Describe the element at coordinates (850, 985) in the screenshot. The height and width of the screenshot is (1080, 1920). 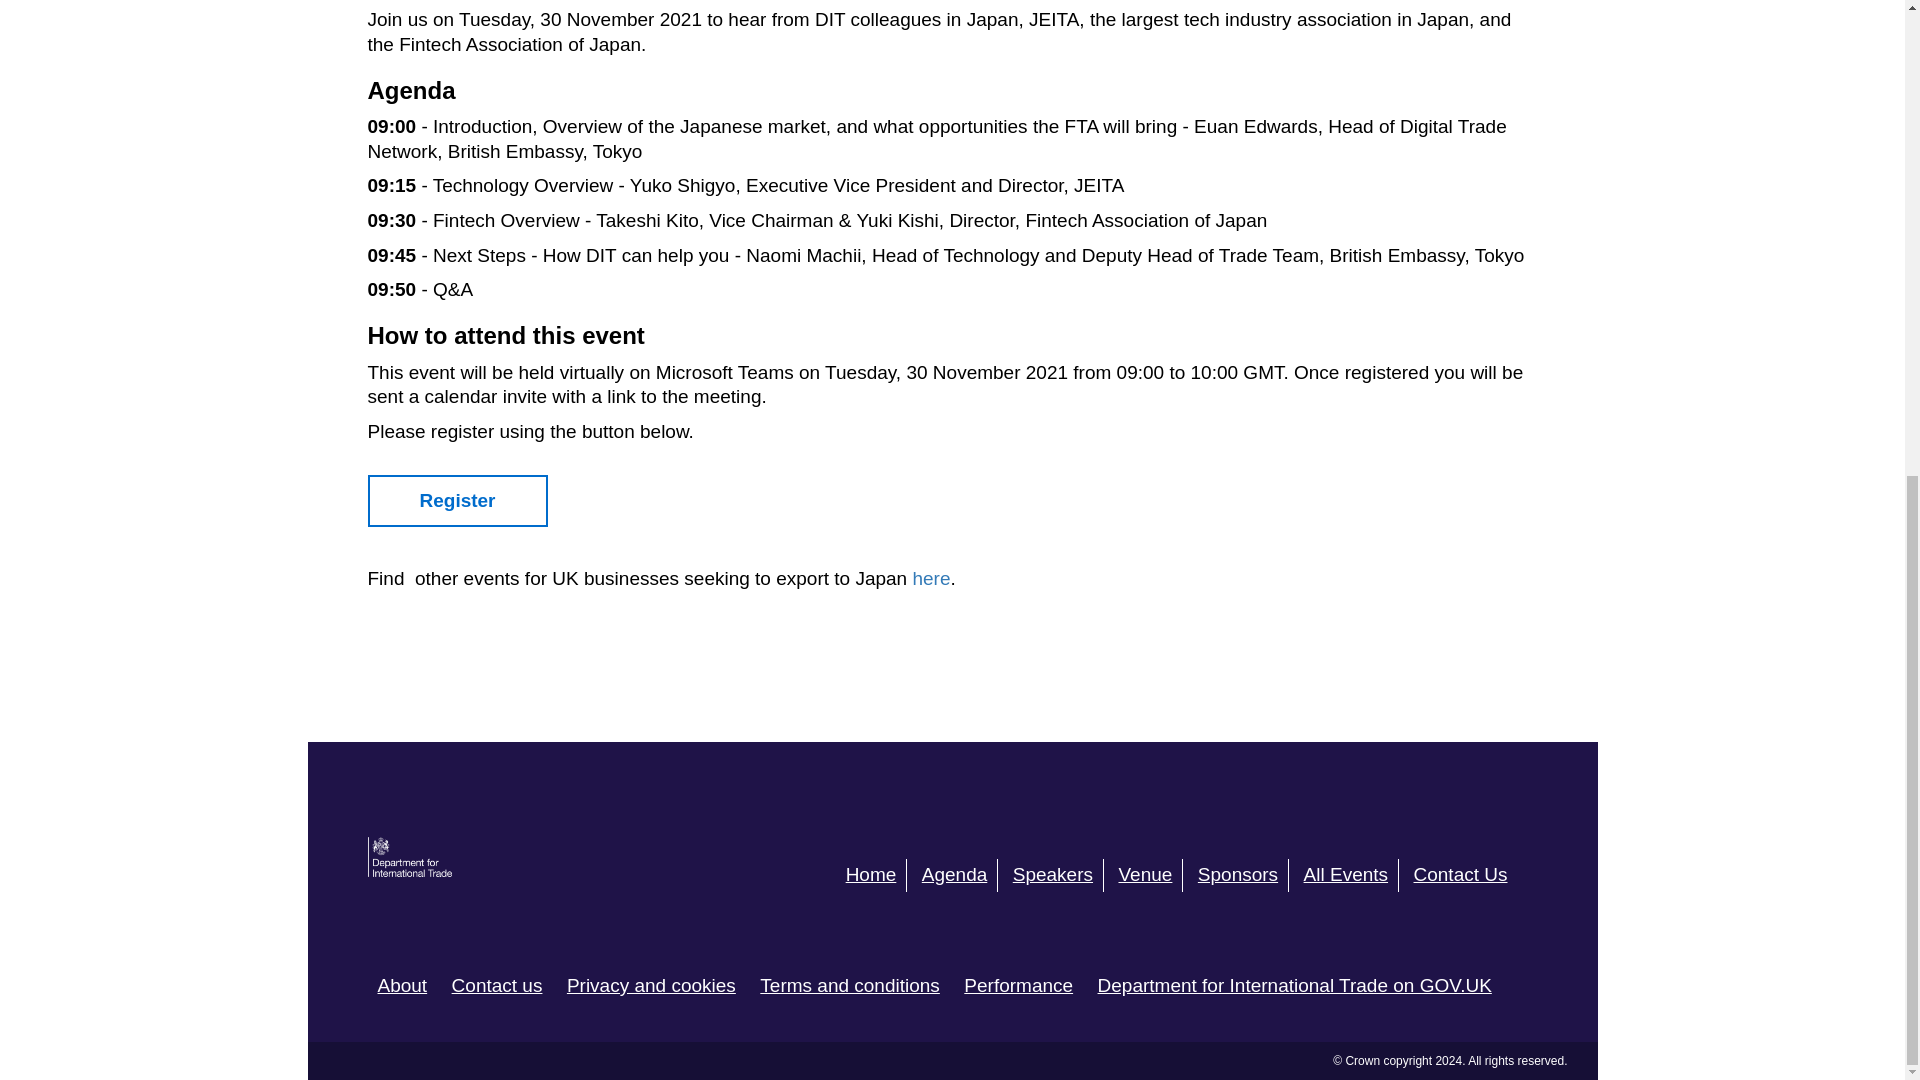
I see `Terms and conditions` at that location.